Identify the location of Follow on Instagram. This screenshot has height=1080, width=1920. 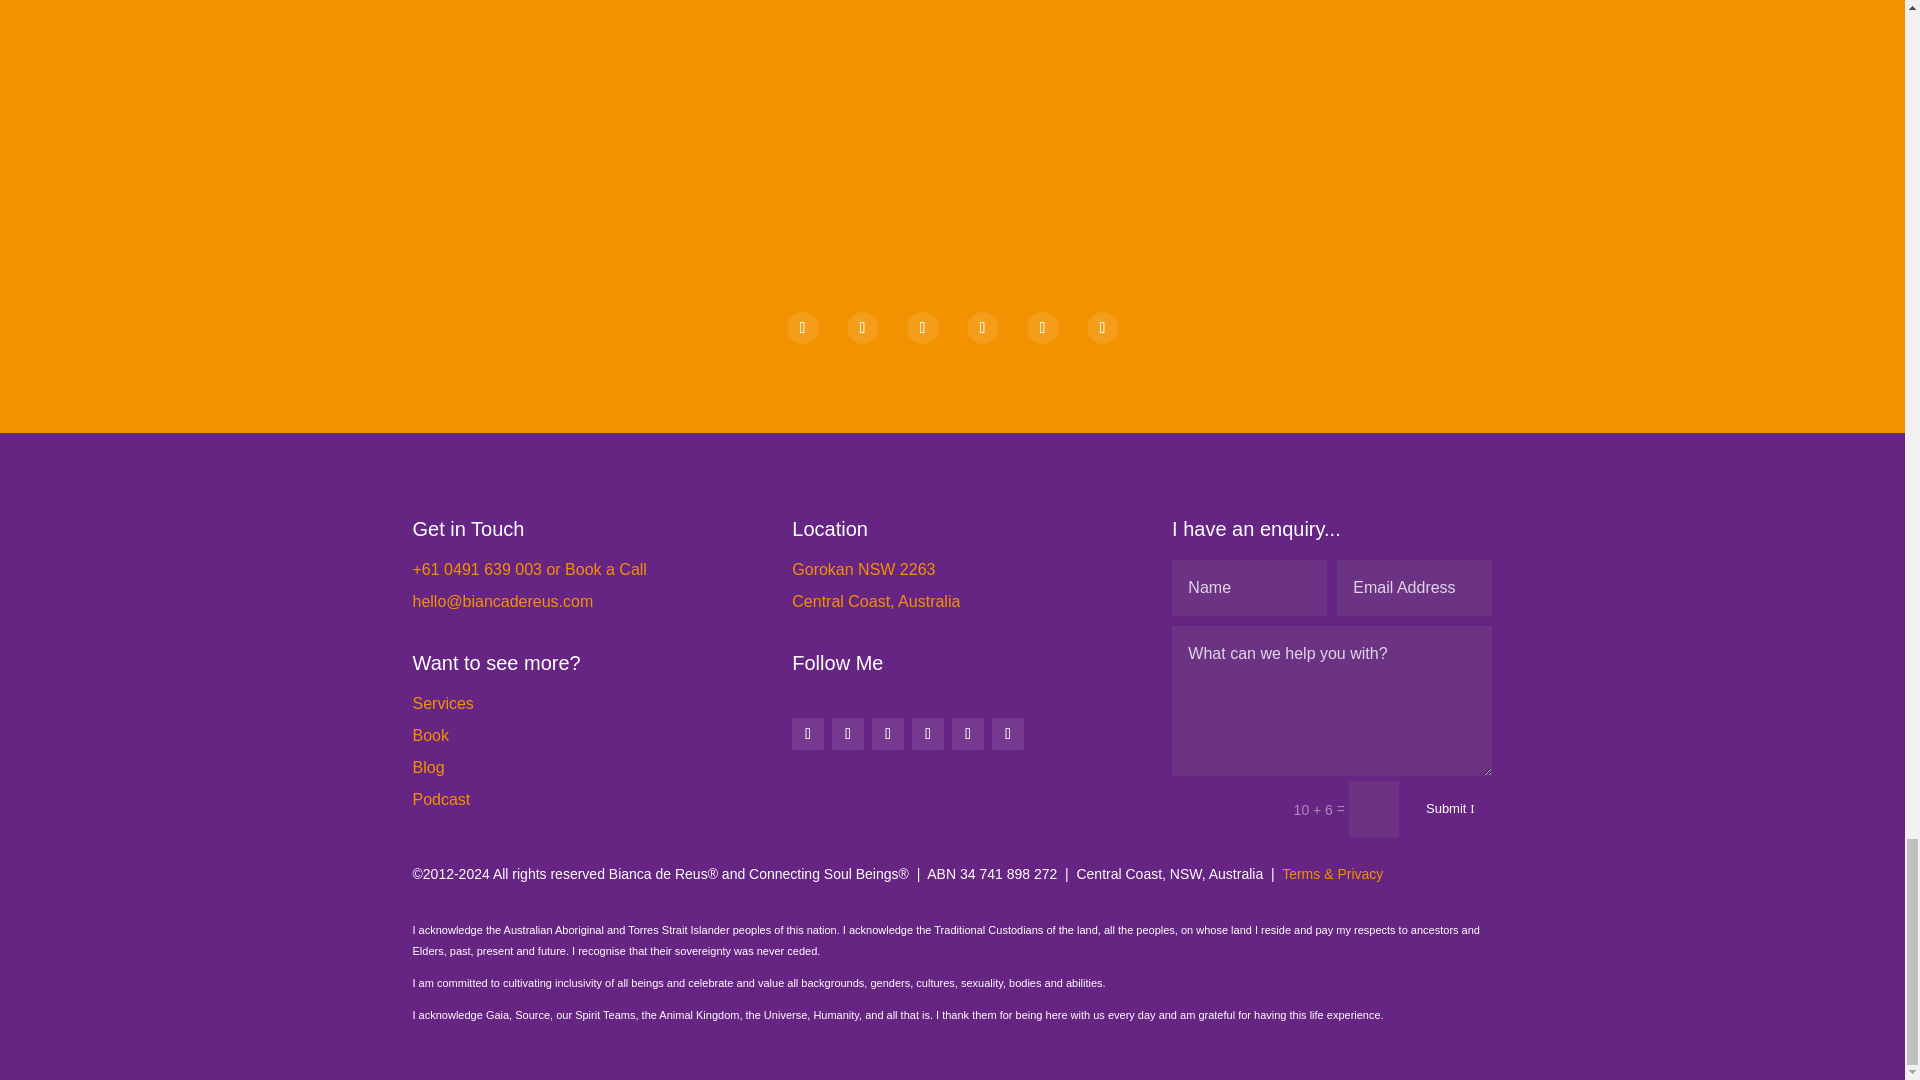
(888, 734).